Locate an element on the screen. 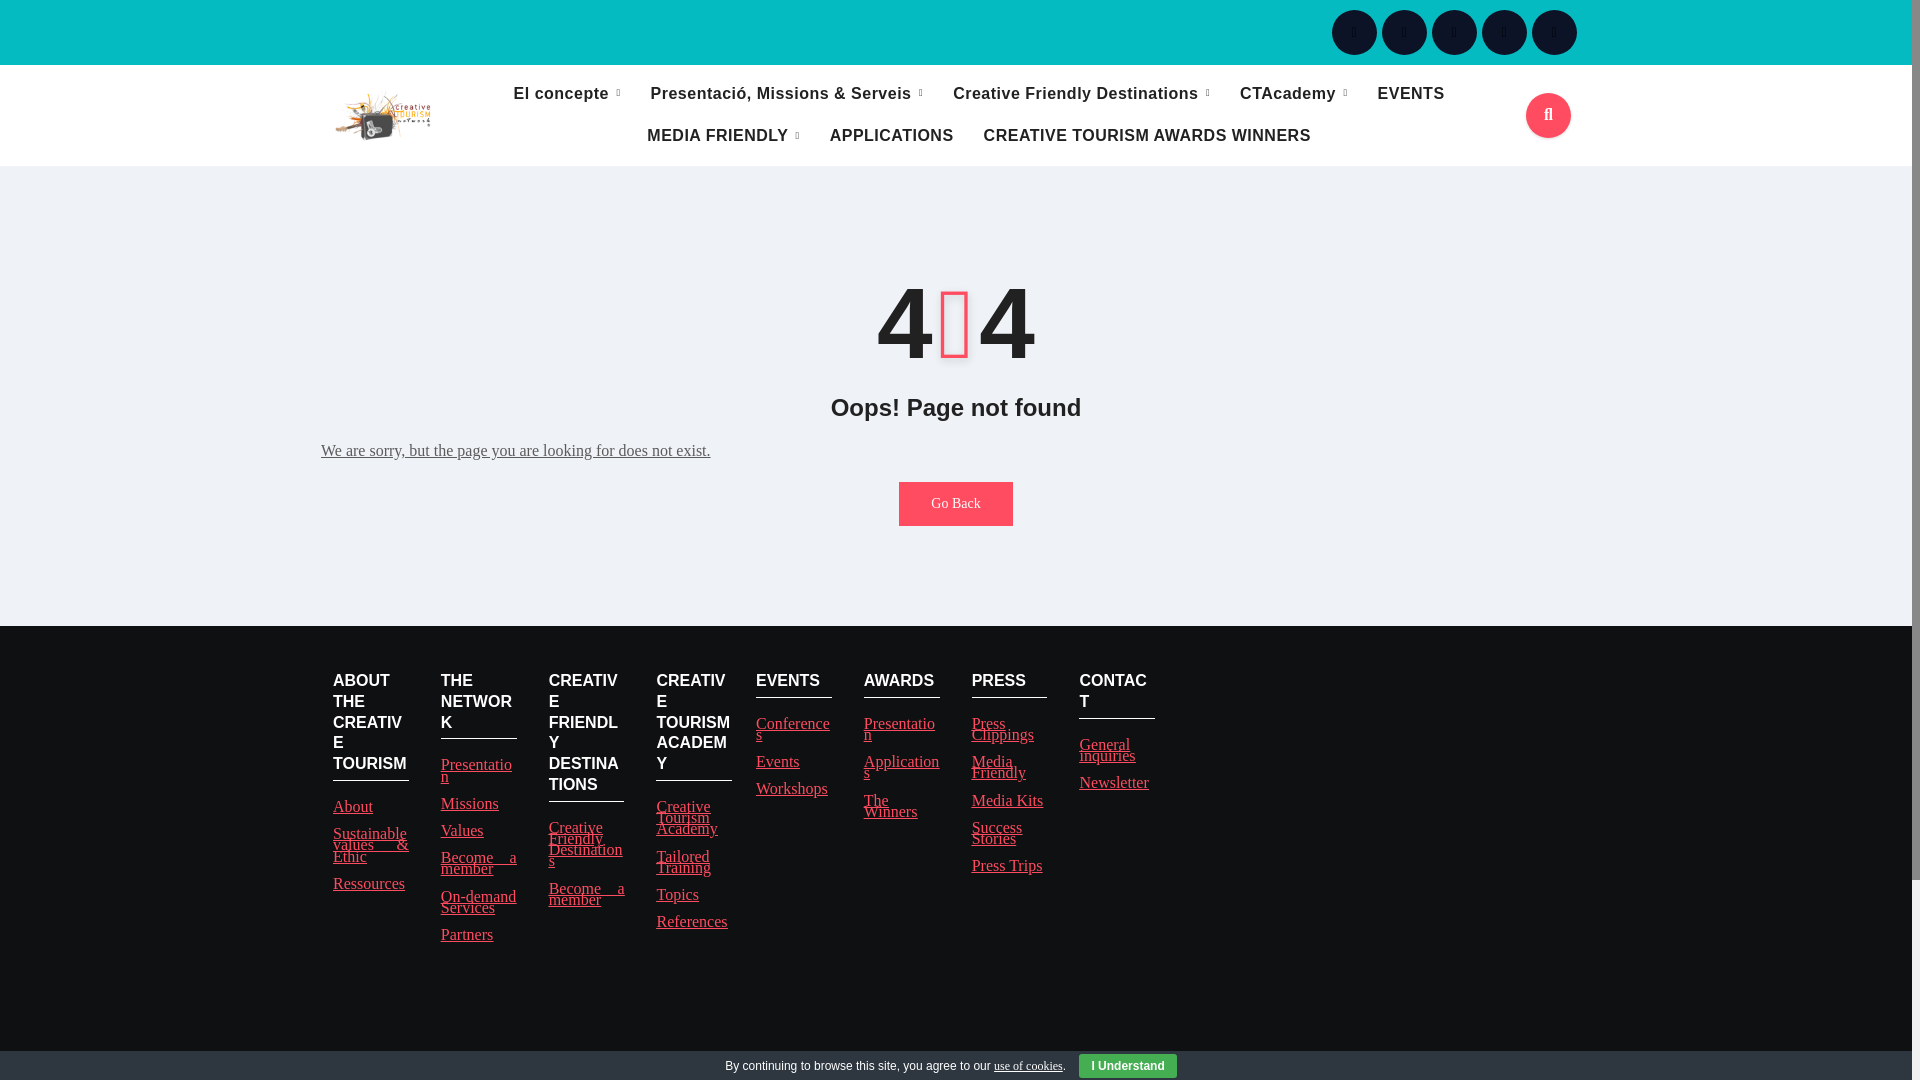 The image size is (1920, 1080). About is located at coordinates (352, 806).